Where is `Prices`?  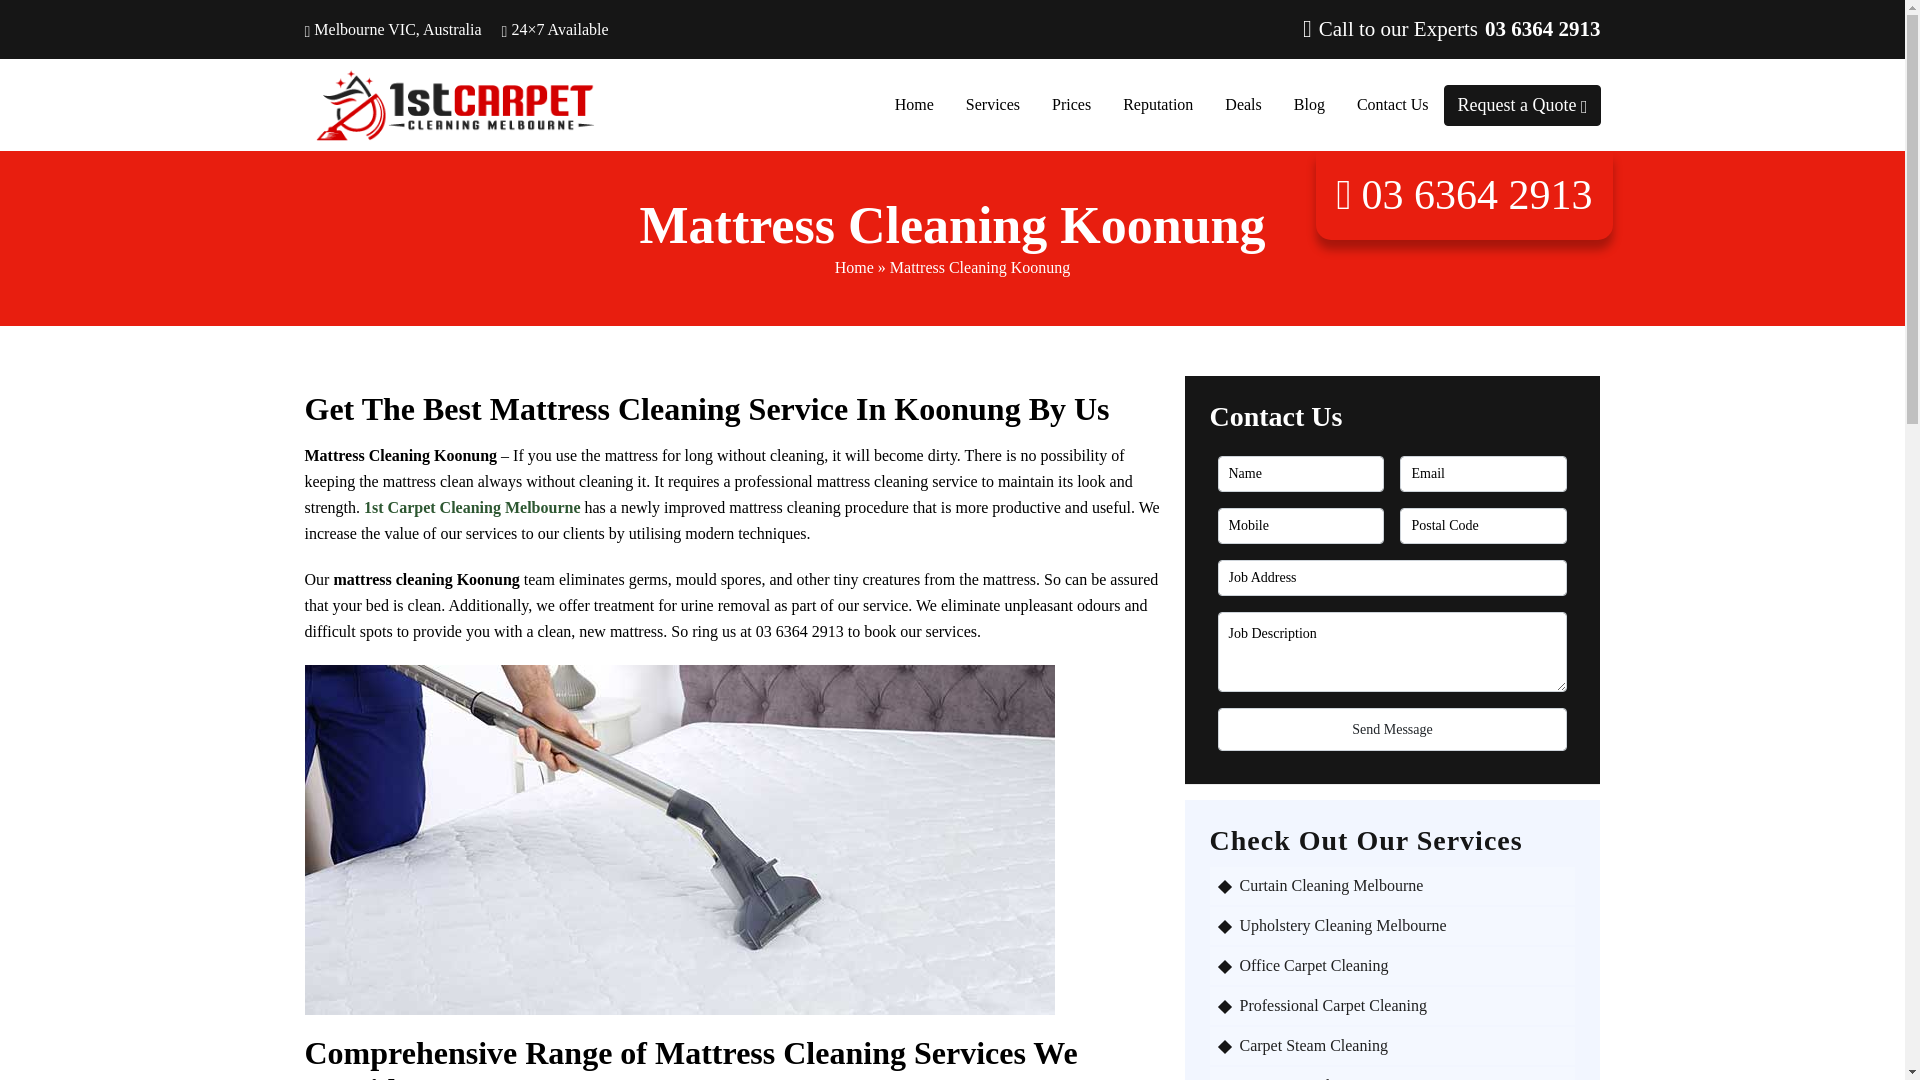
Prices is located at coordinates (1070, 104).